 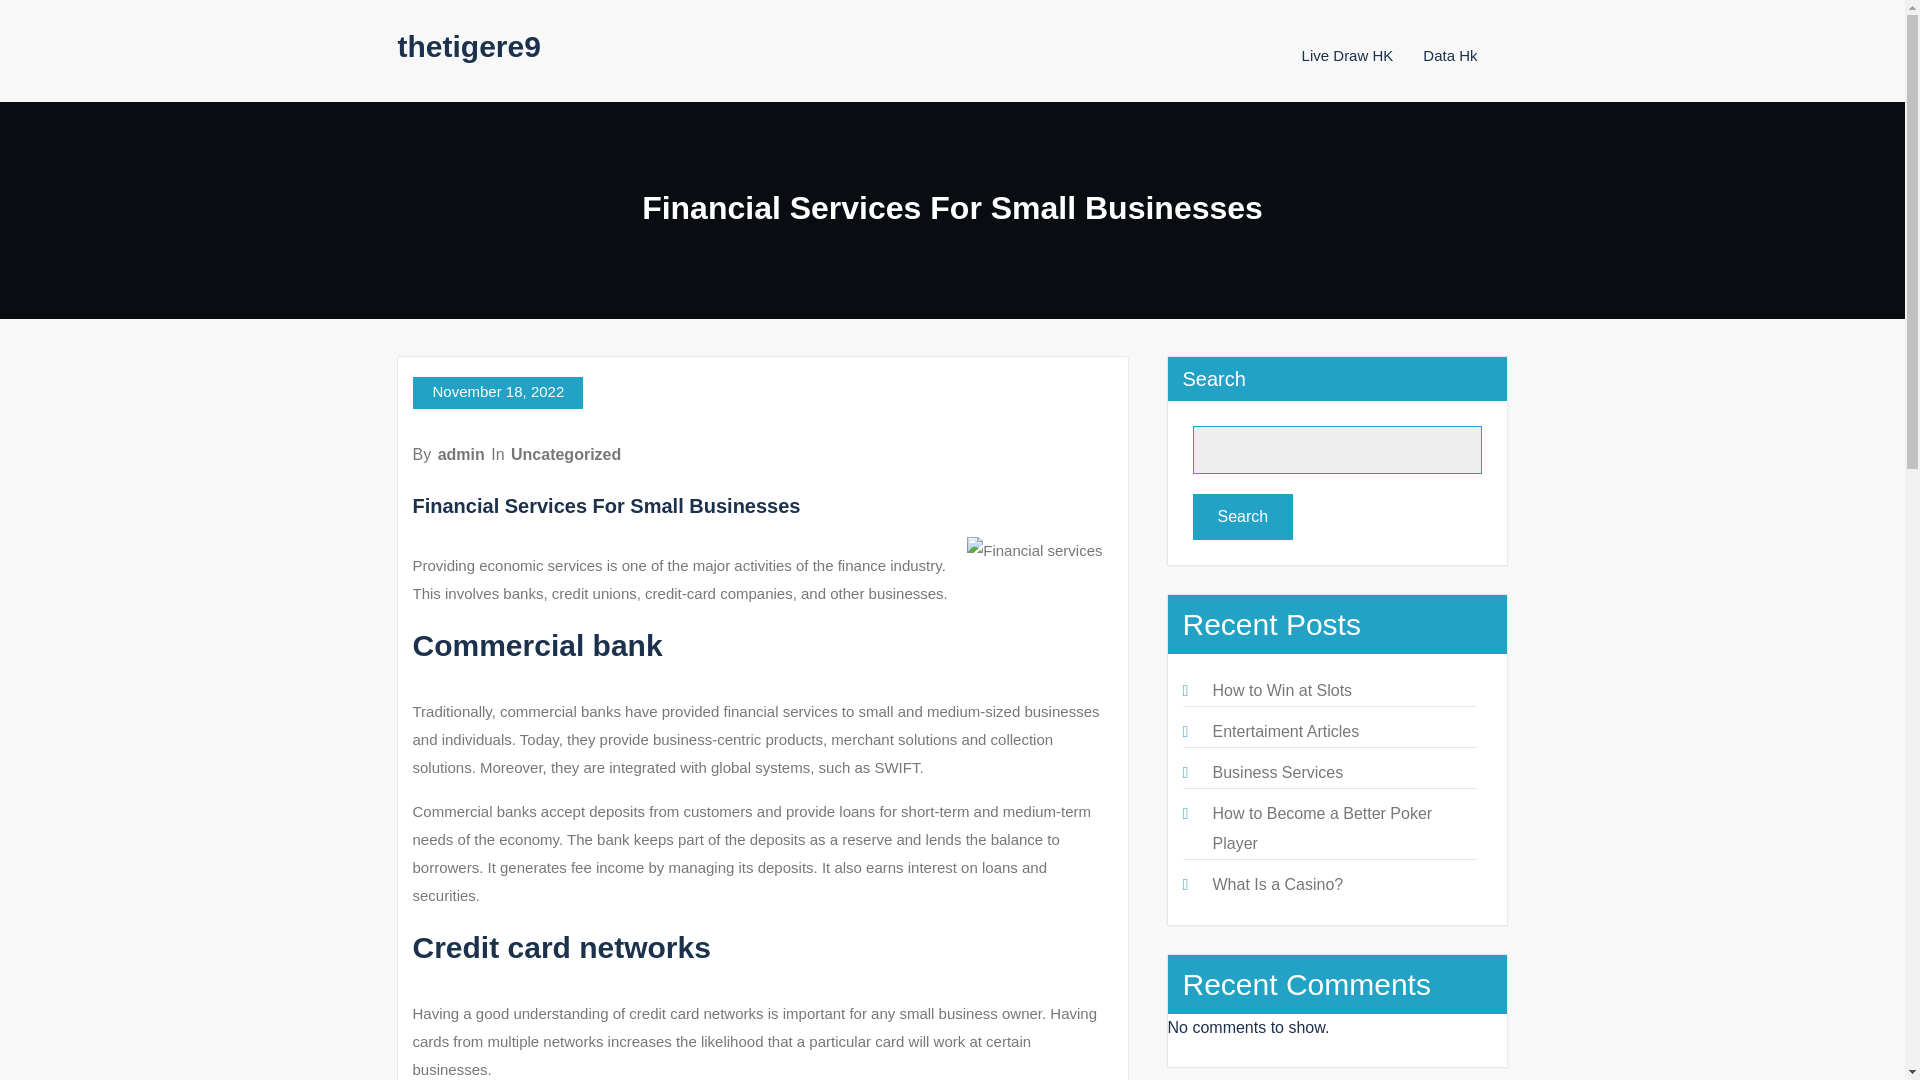 What do you see at coordinates (1449, 55) in the screenshot?
I see `Data Hk` at bounding box center [1449, 55].